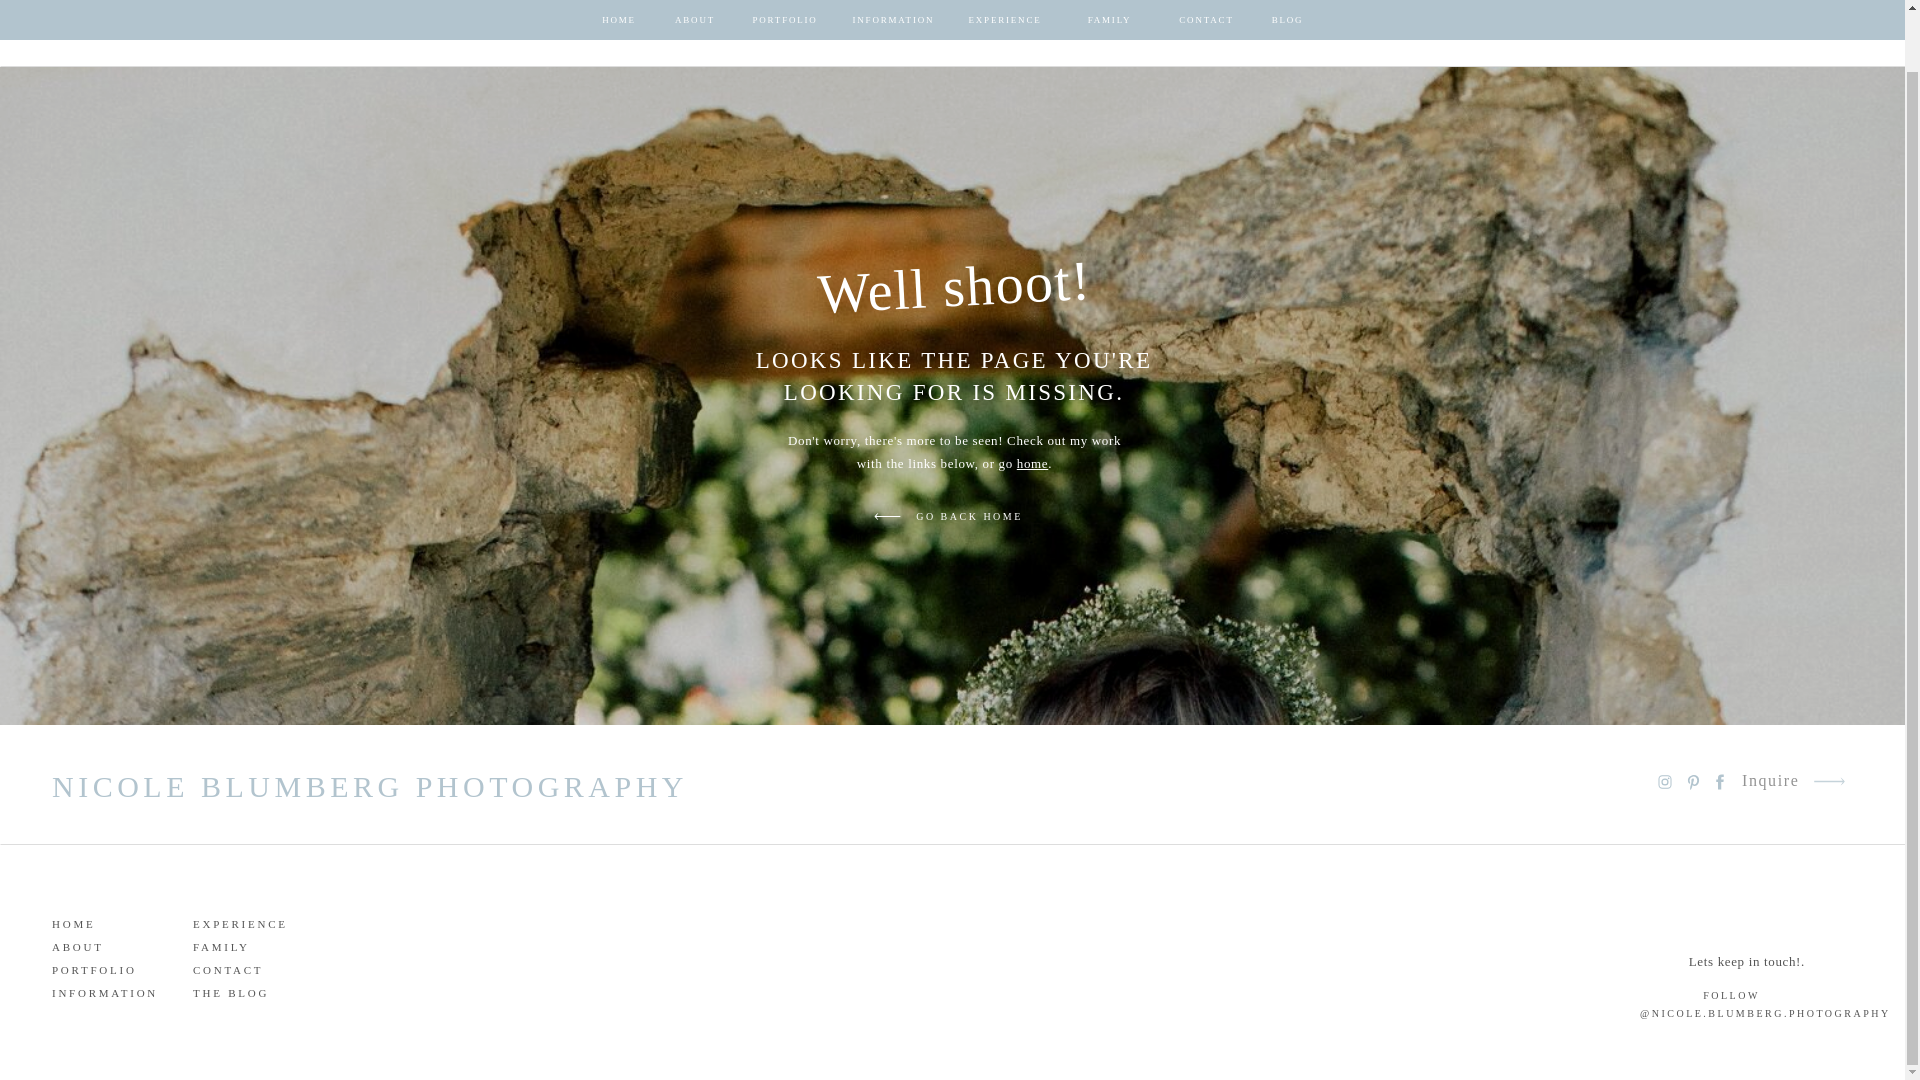 Image resolution: width=1920 pixels, height=1080 pixels. Describe the element at coordinates (108, 920) in the screenshot. I see `HOME` at that location.